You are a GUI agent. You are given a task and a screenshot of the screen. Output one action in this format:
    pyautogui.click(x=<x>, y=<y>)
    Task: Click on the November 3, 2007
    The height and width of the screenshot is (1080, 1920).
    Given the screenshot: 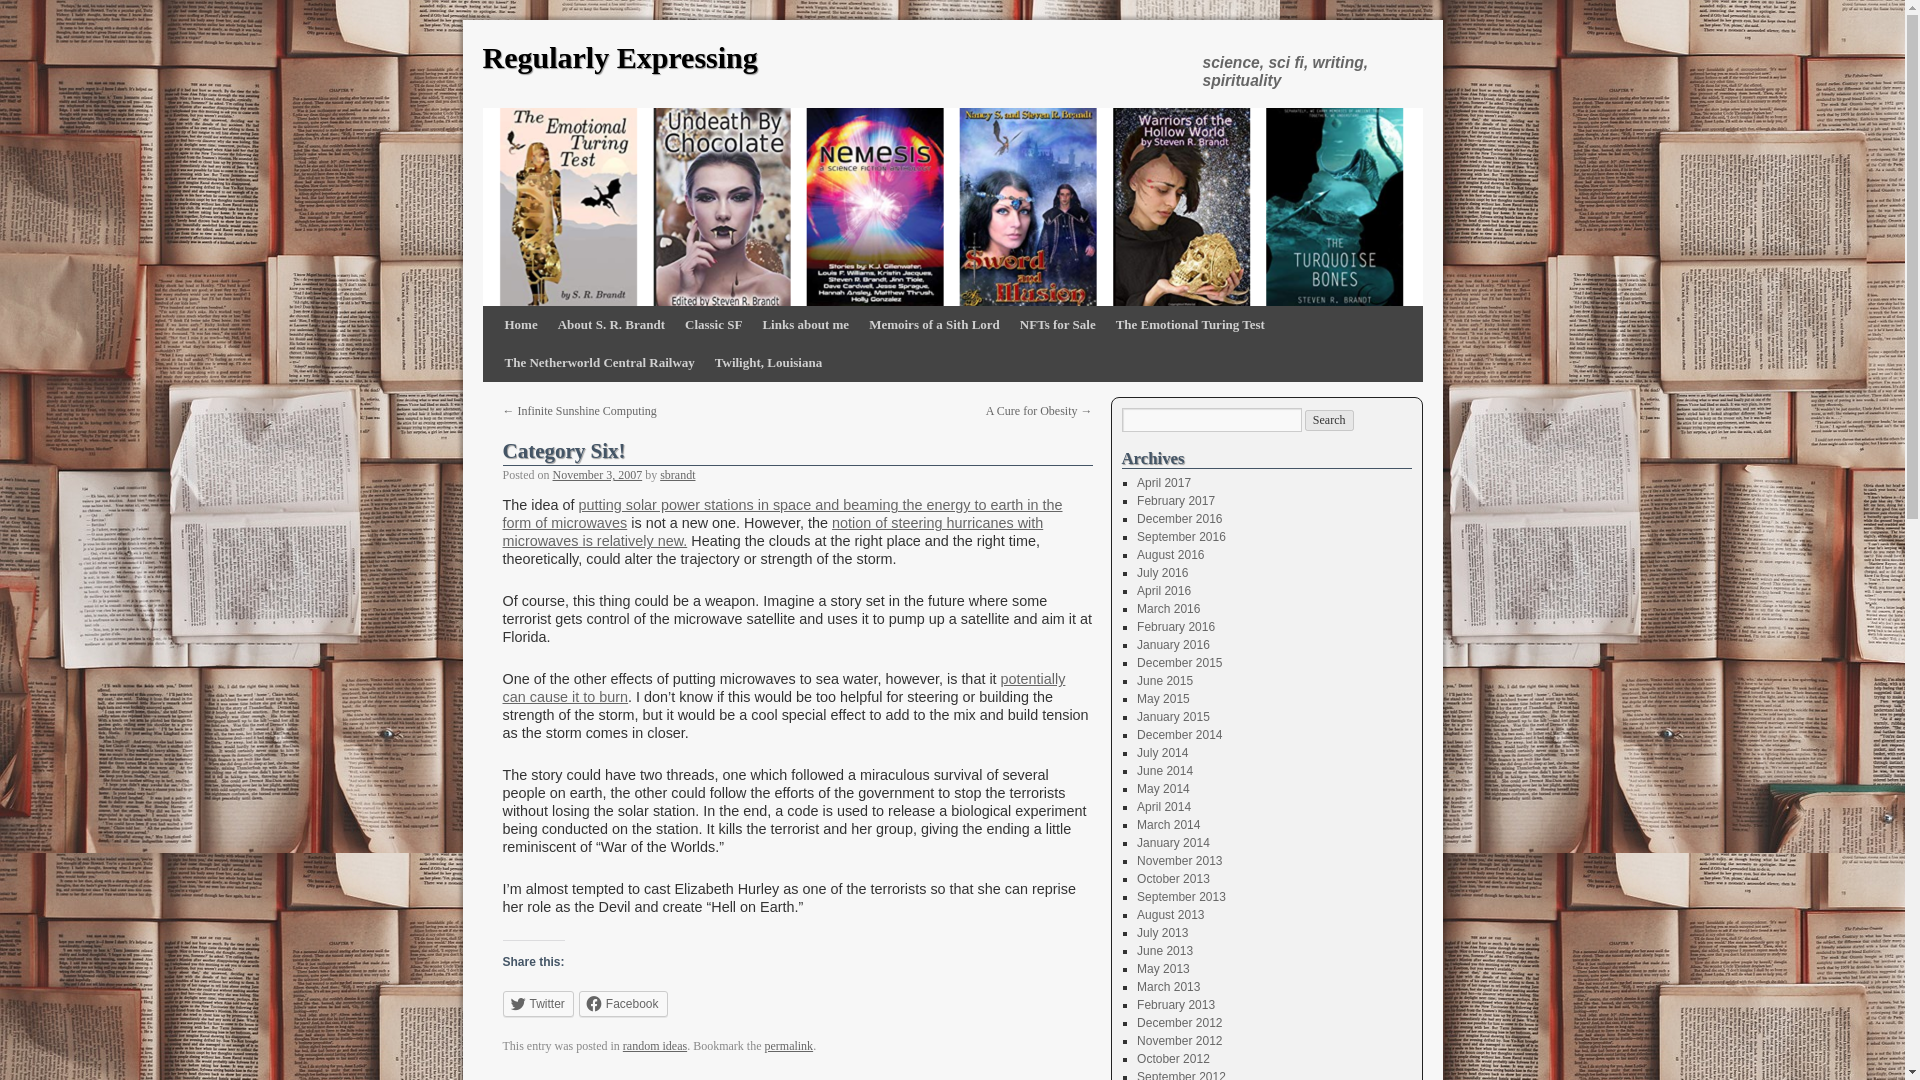 What is the action you would take?
    pyautogui.click(x=598, y=474)
    